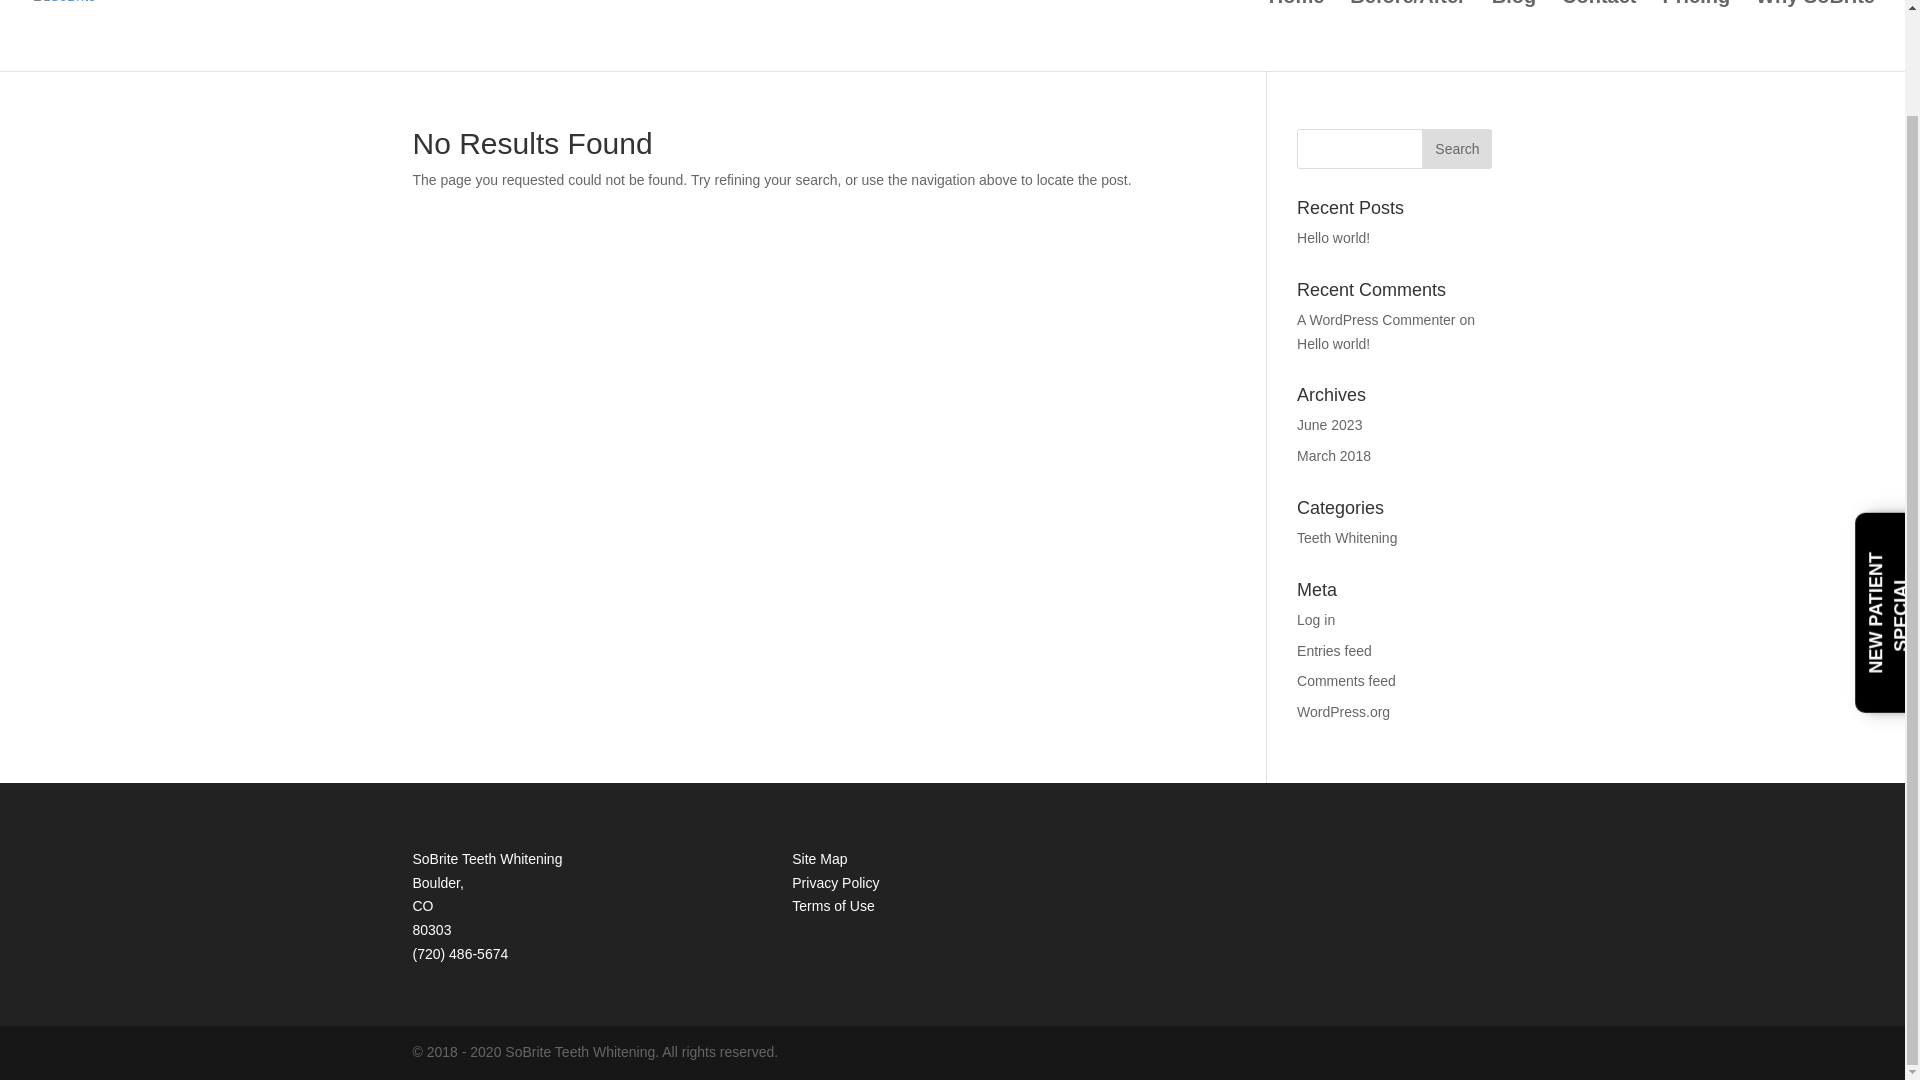 This screenshot has height=1080, width=1920. Describe the element at coordinates (1598, 36) in the screenshot. I see `Contact` at that location.